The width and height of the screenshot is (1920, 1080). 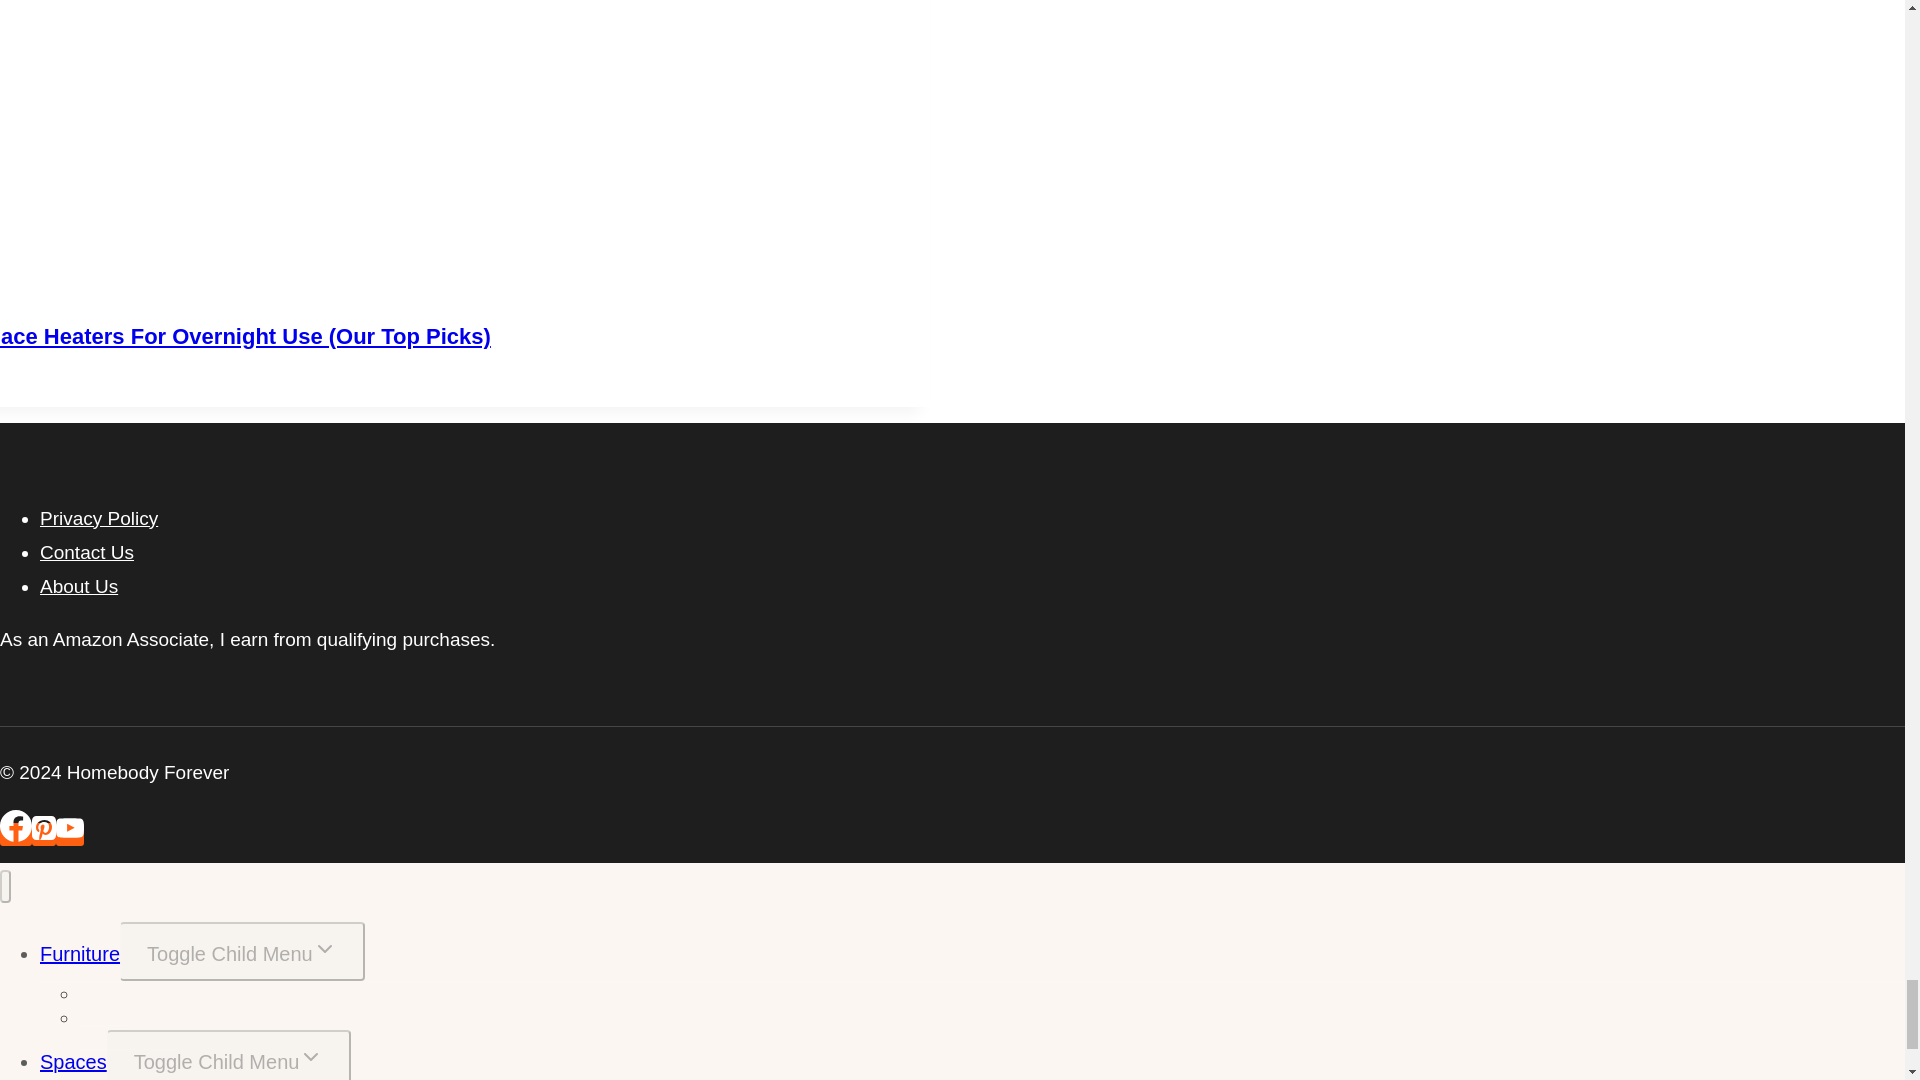 I want to click on Expand, so click(x=324, y=949).